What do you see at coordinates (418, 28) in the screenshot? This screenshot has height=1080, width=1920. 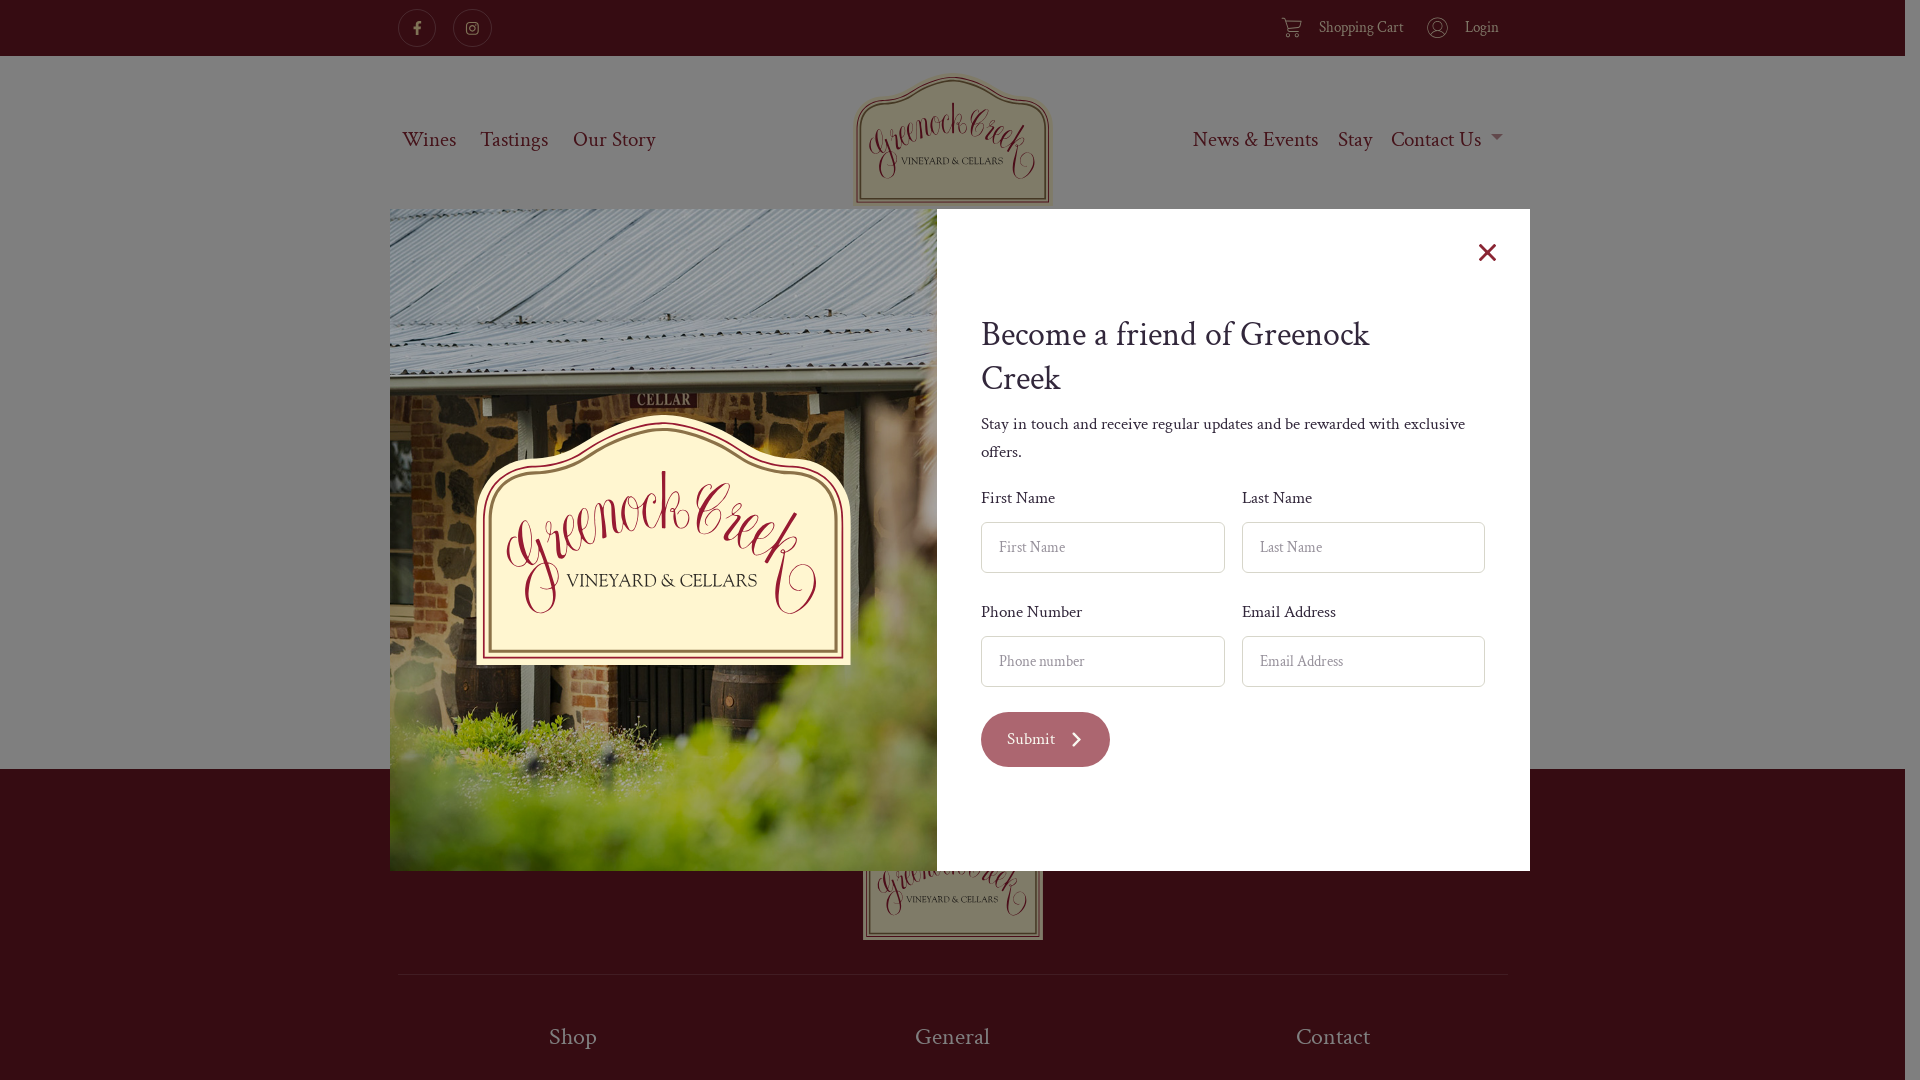 I see `facebook` at bounding box center [418, 28].